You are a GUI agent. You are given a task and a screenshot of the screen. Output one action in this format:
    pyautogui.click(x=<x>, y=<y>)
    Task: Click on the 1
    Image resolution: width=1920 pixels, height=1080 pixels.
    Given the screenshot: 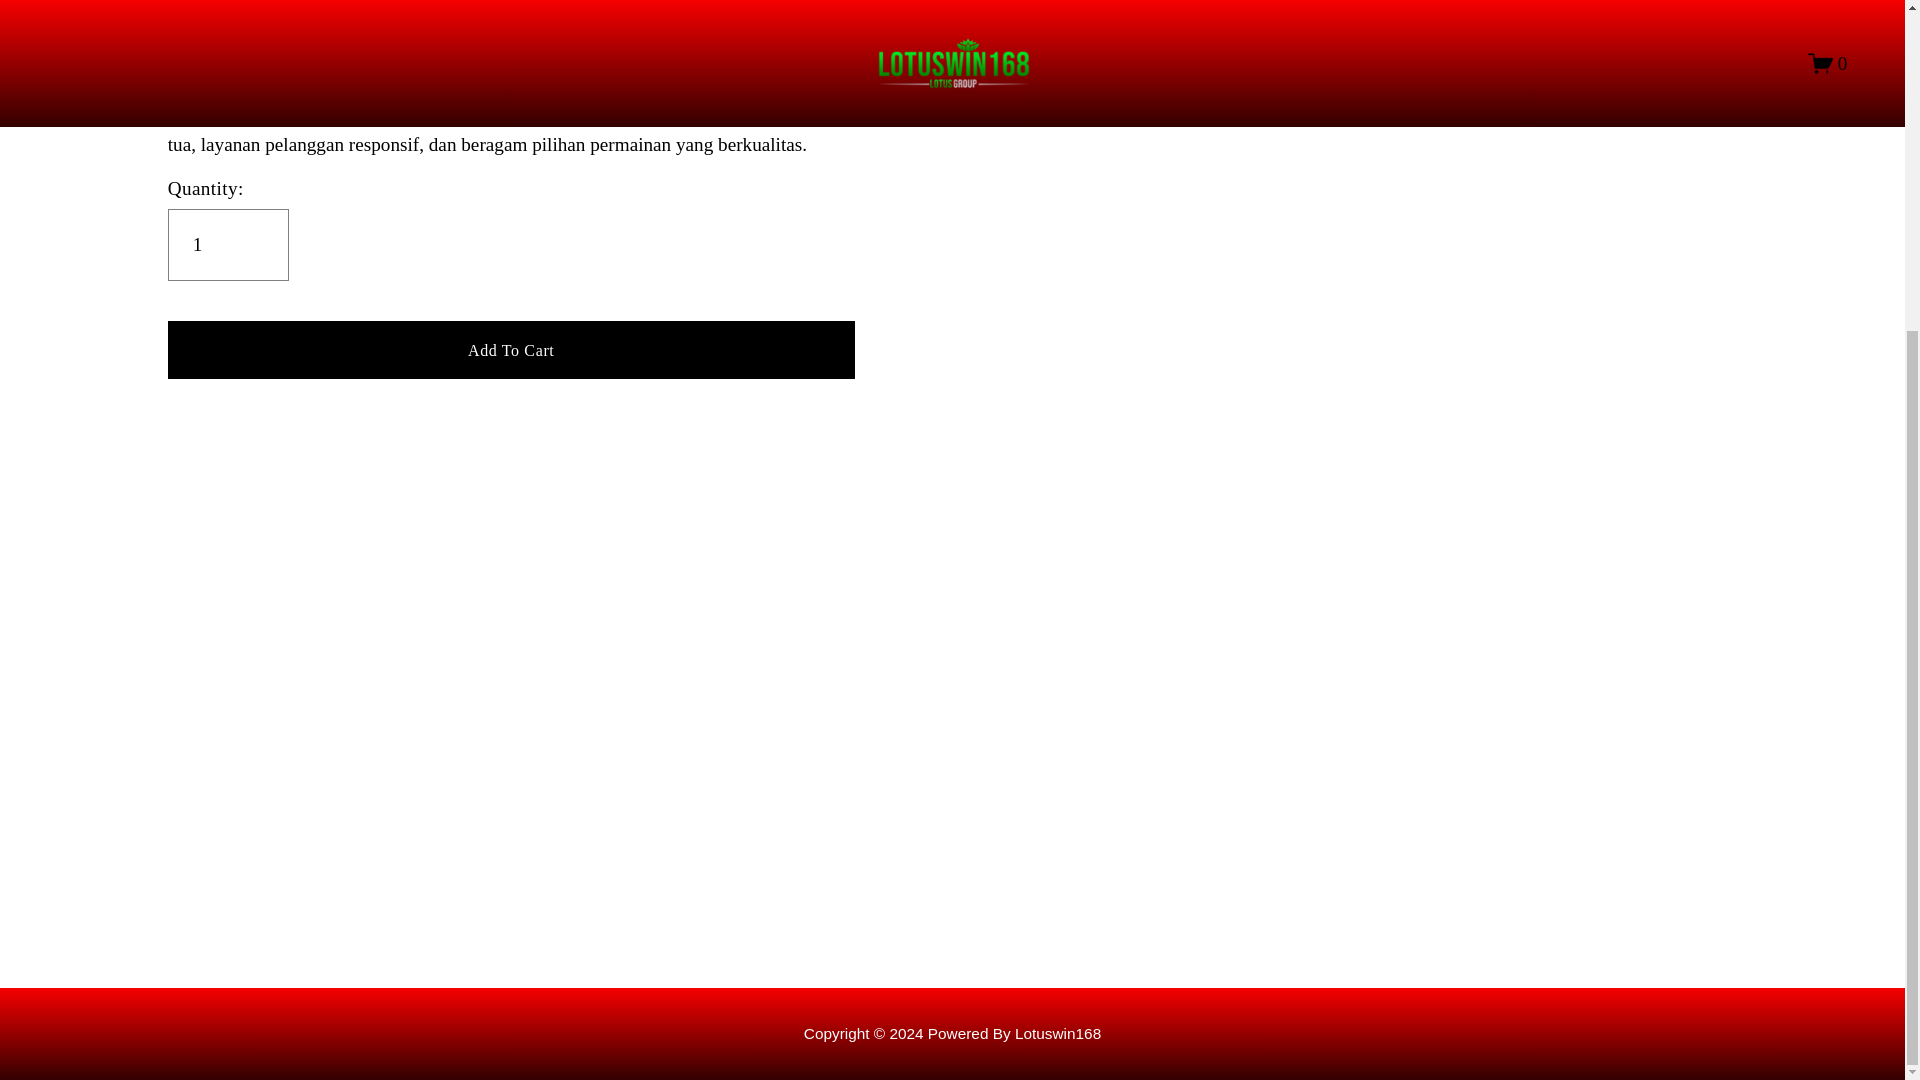 What is the action you would take?
    pyautogui.click(x=228, y=244)
    